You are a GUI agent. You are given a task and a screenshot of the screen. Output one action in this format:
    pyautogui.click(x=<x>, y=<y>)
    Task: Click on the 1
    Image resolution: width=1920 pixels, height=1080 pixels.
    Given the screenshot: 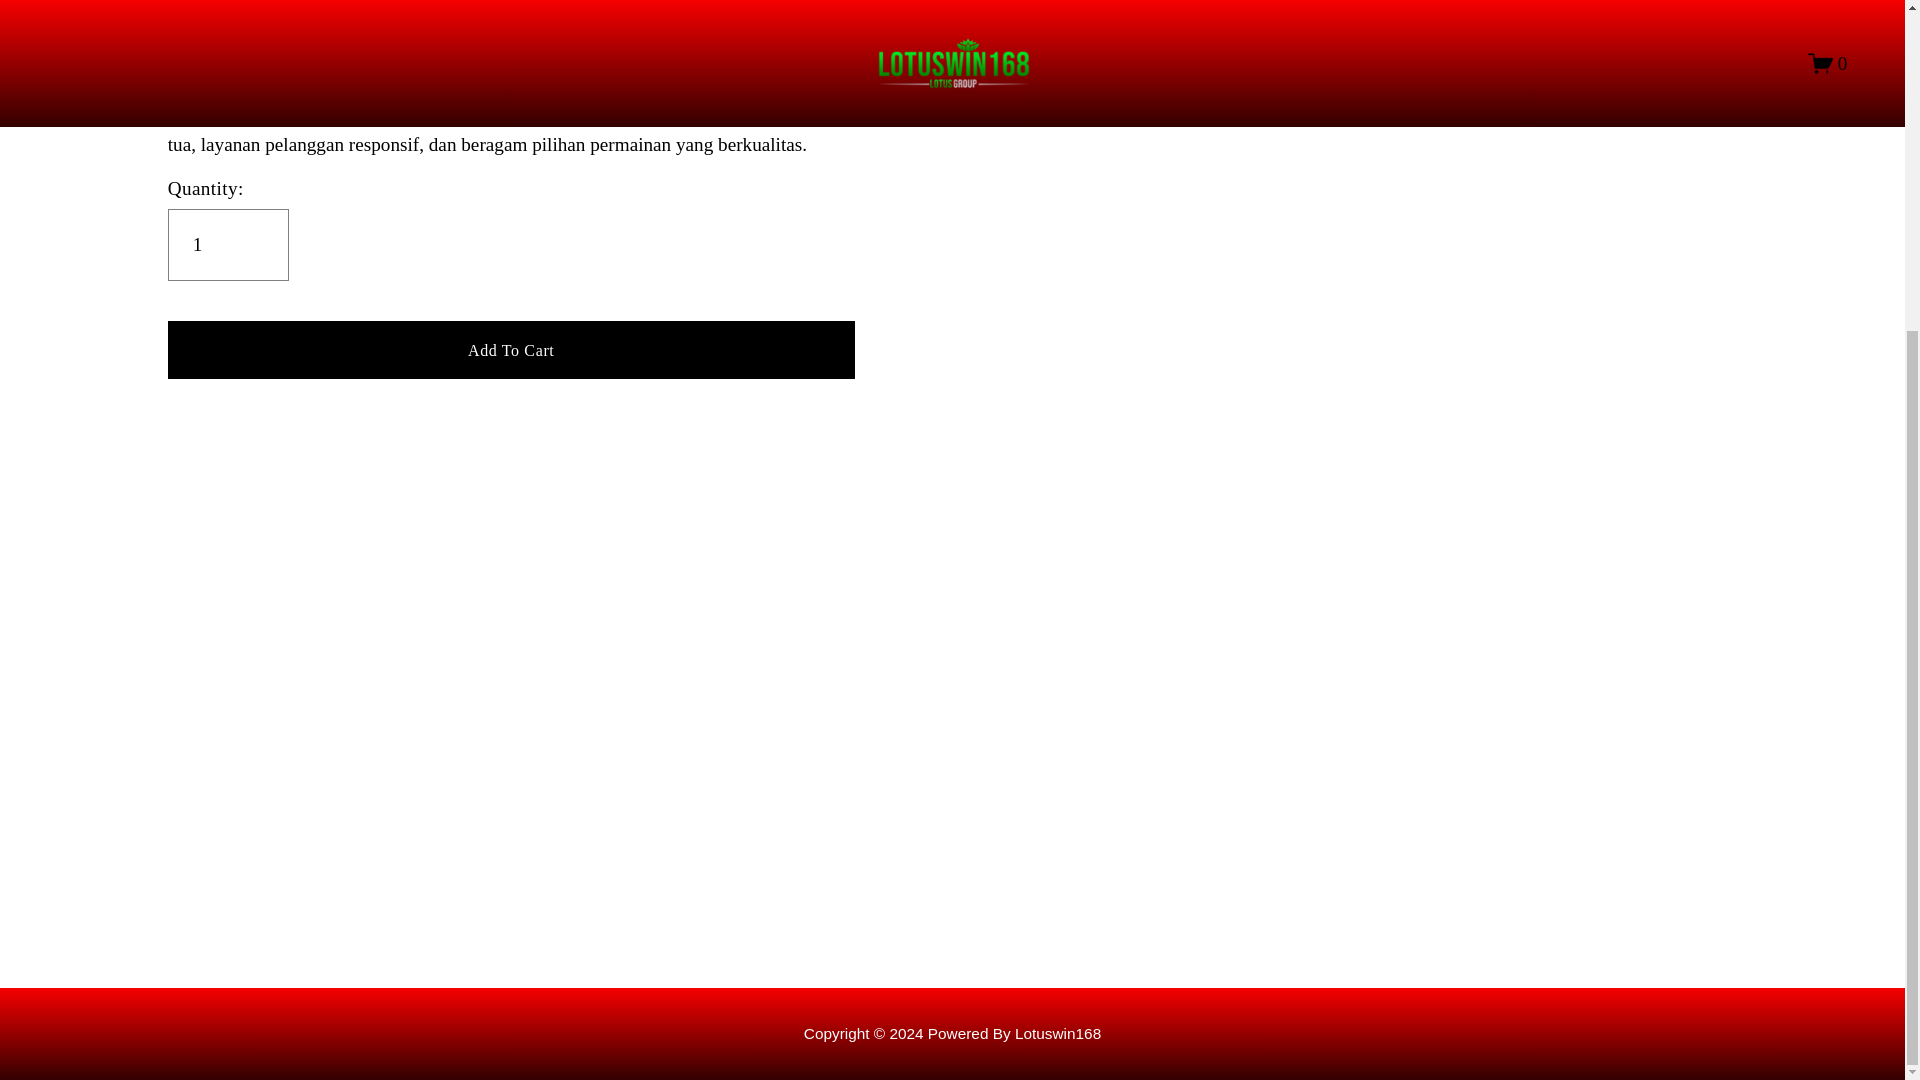 What is the action you would take?
    pyautogui.click(x=228, y=244)
    